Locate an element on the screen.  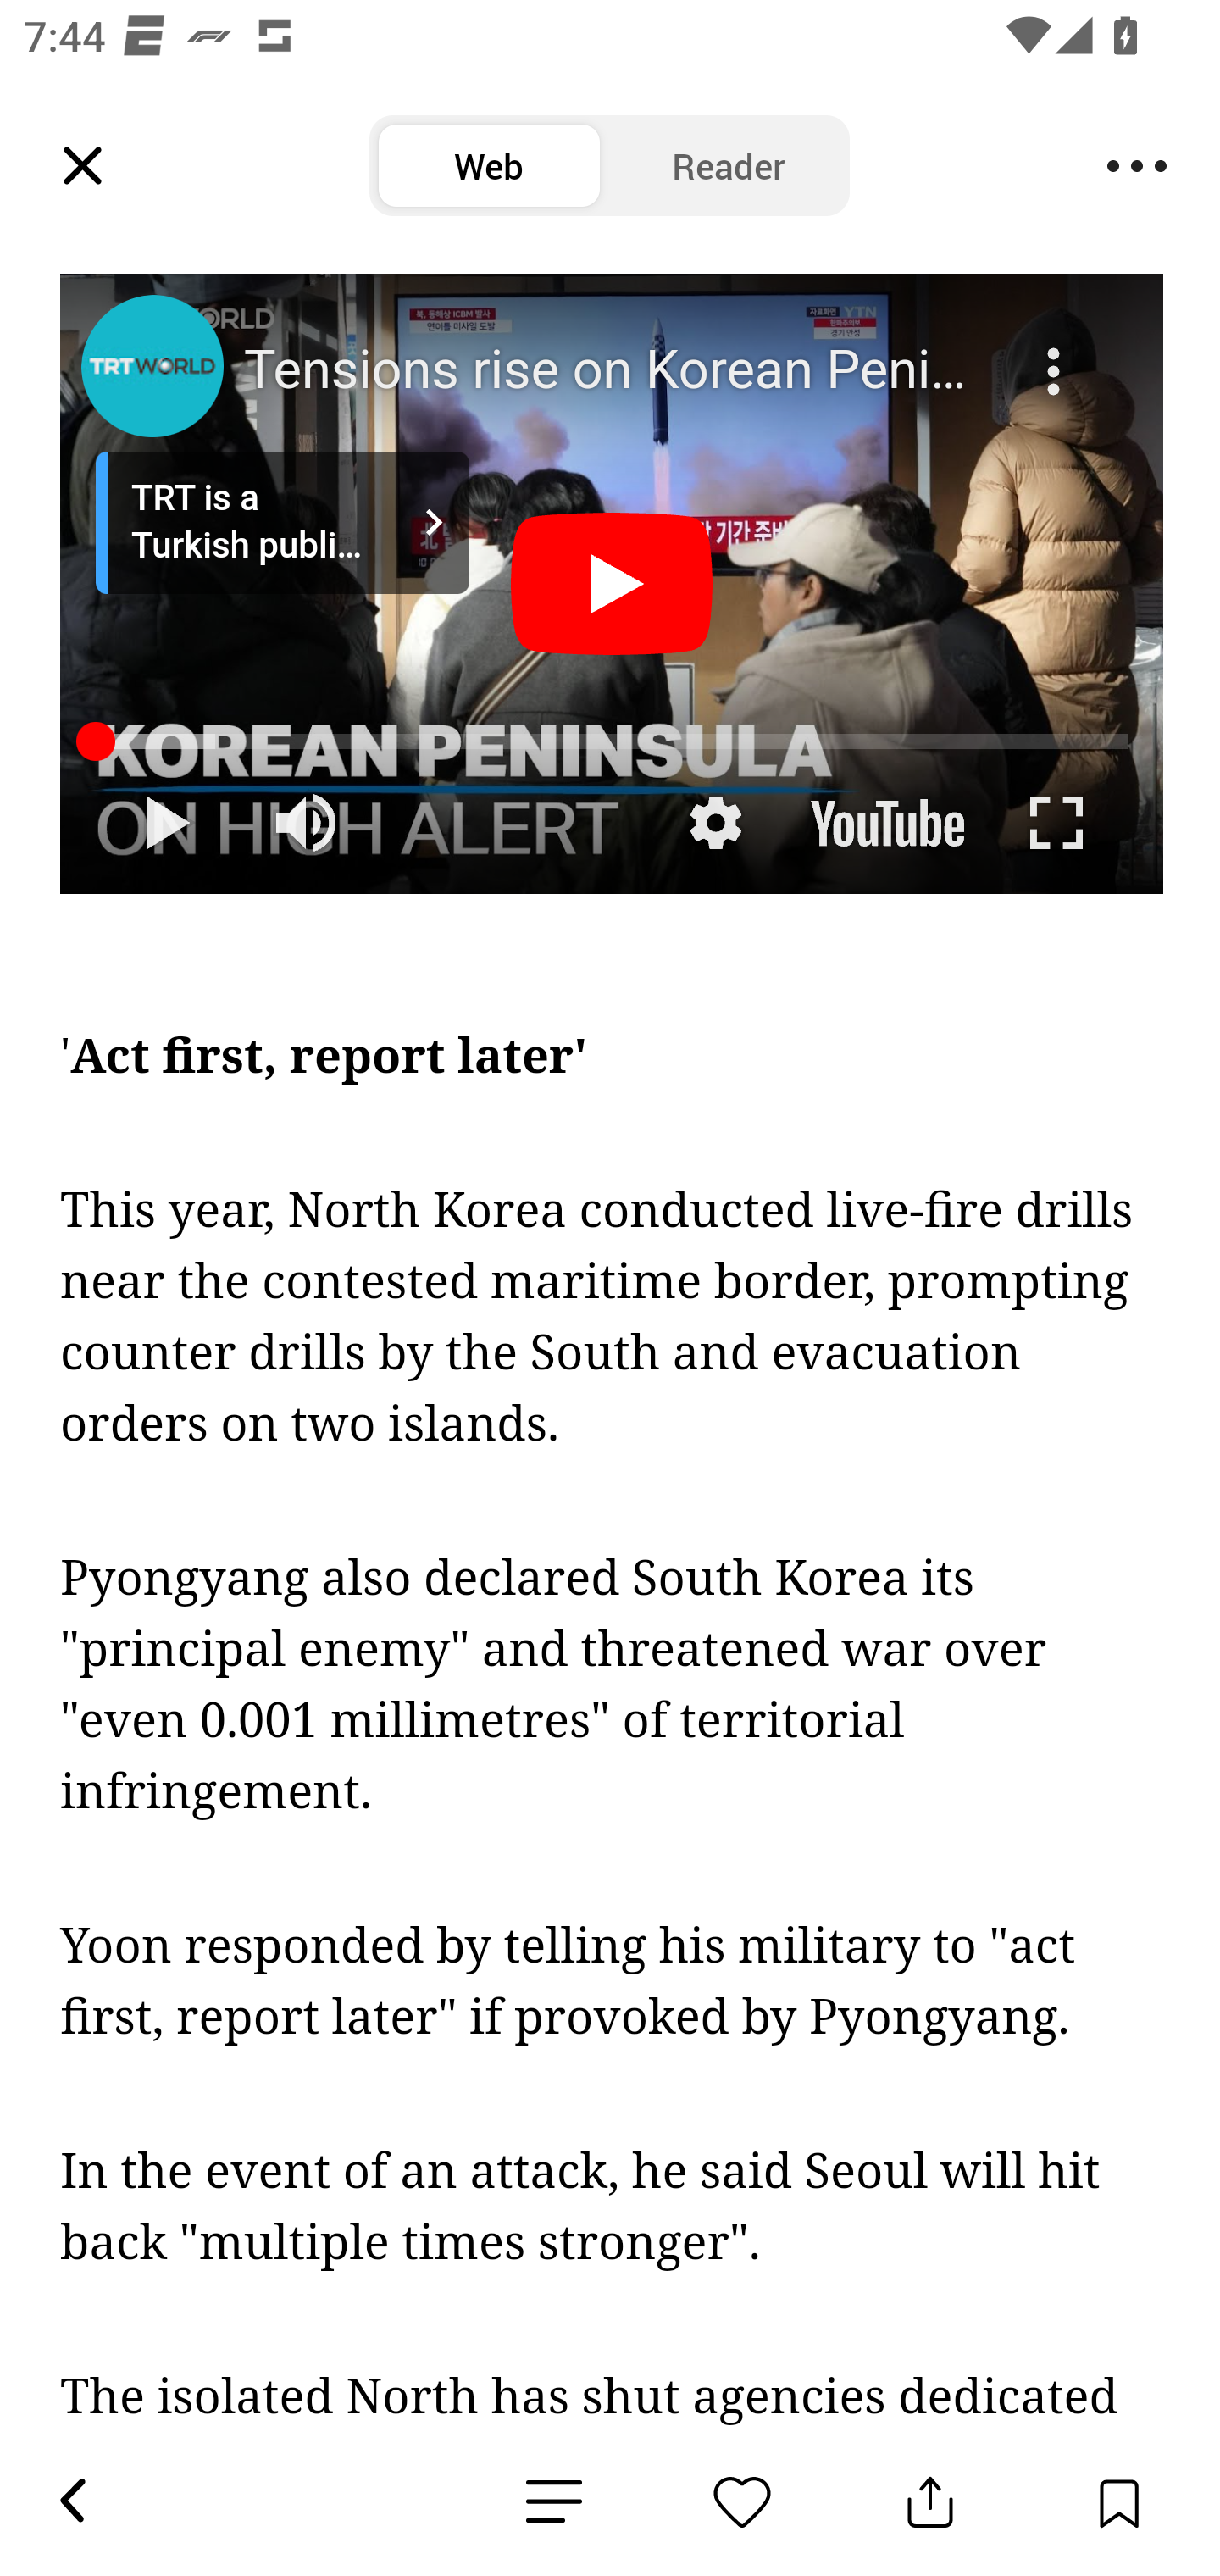
Mute is located at coordinates (308, 824).